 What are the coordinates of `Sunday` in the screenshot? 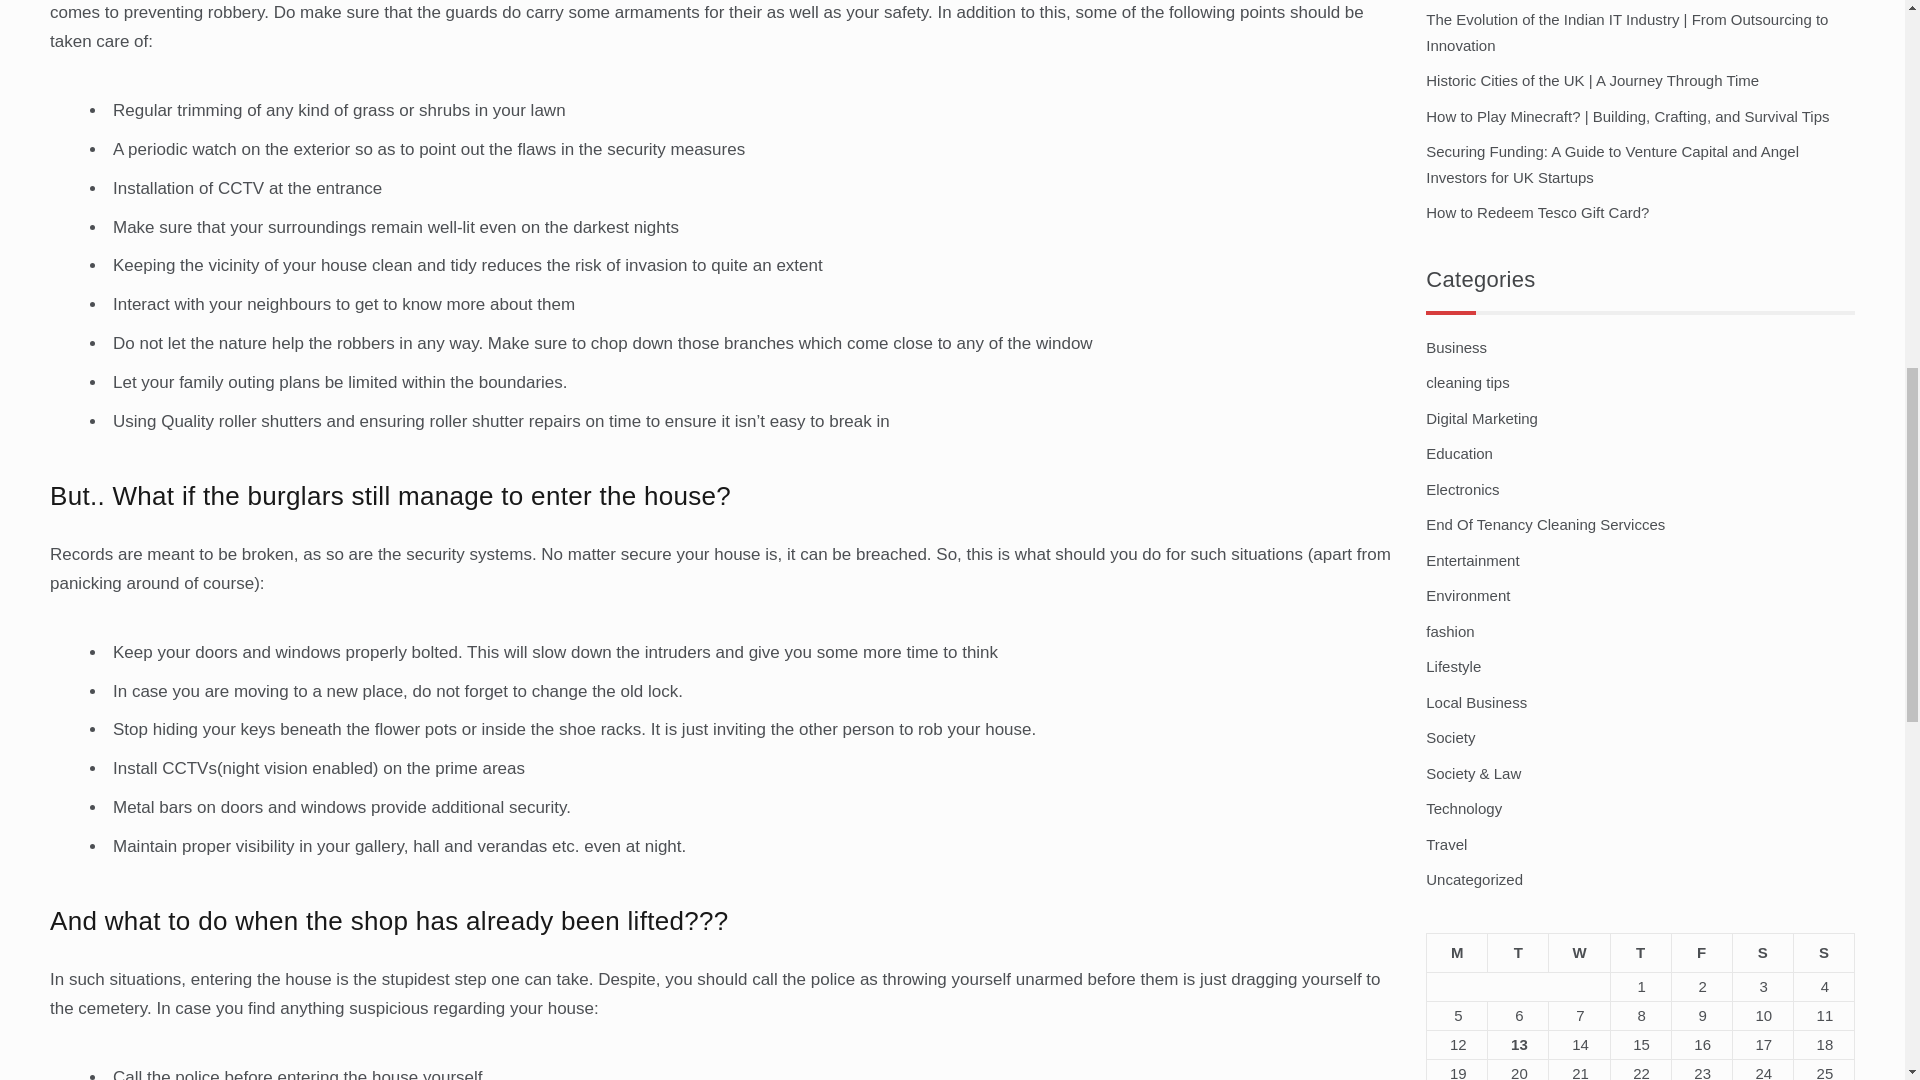 It's located at (1824, 952).